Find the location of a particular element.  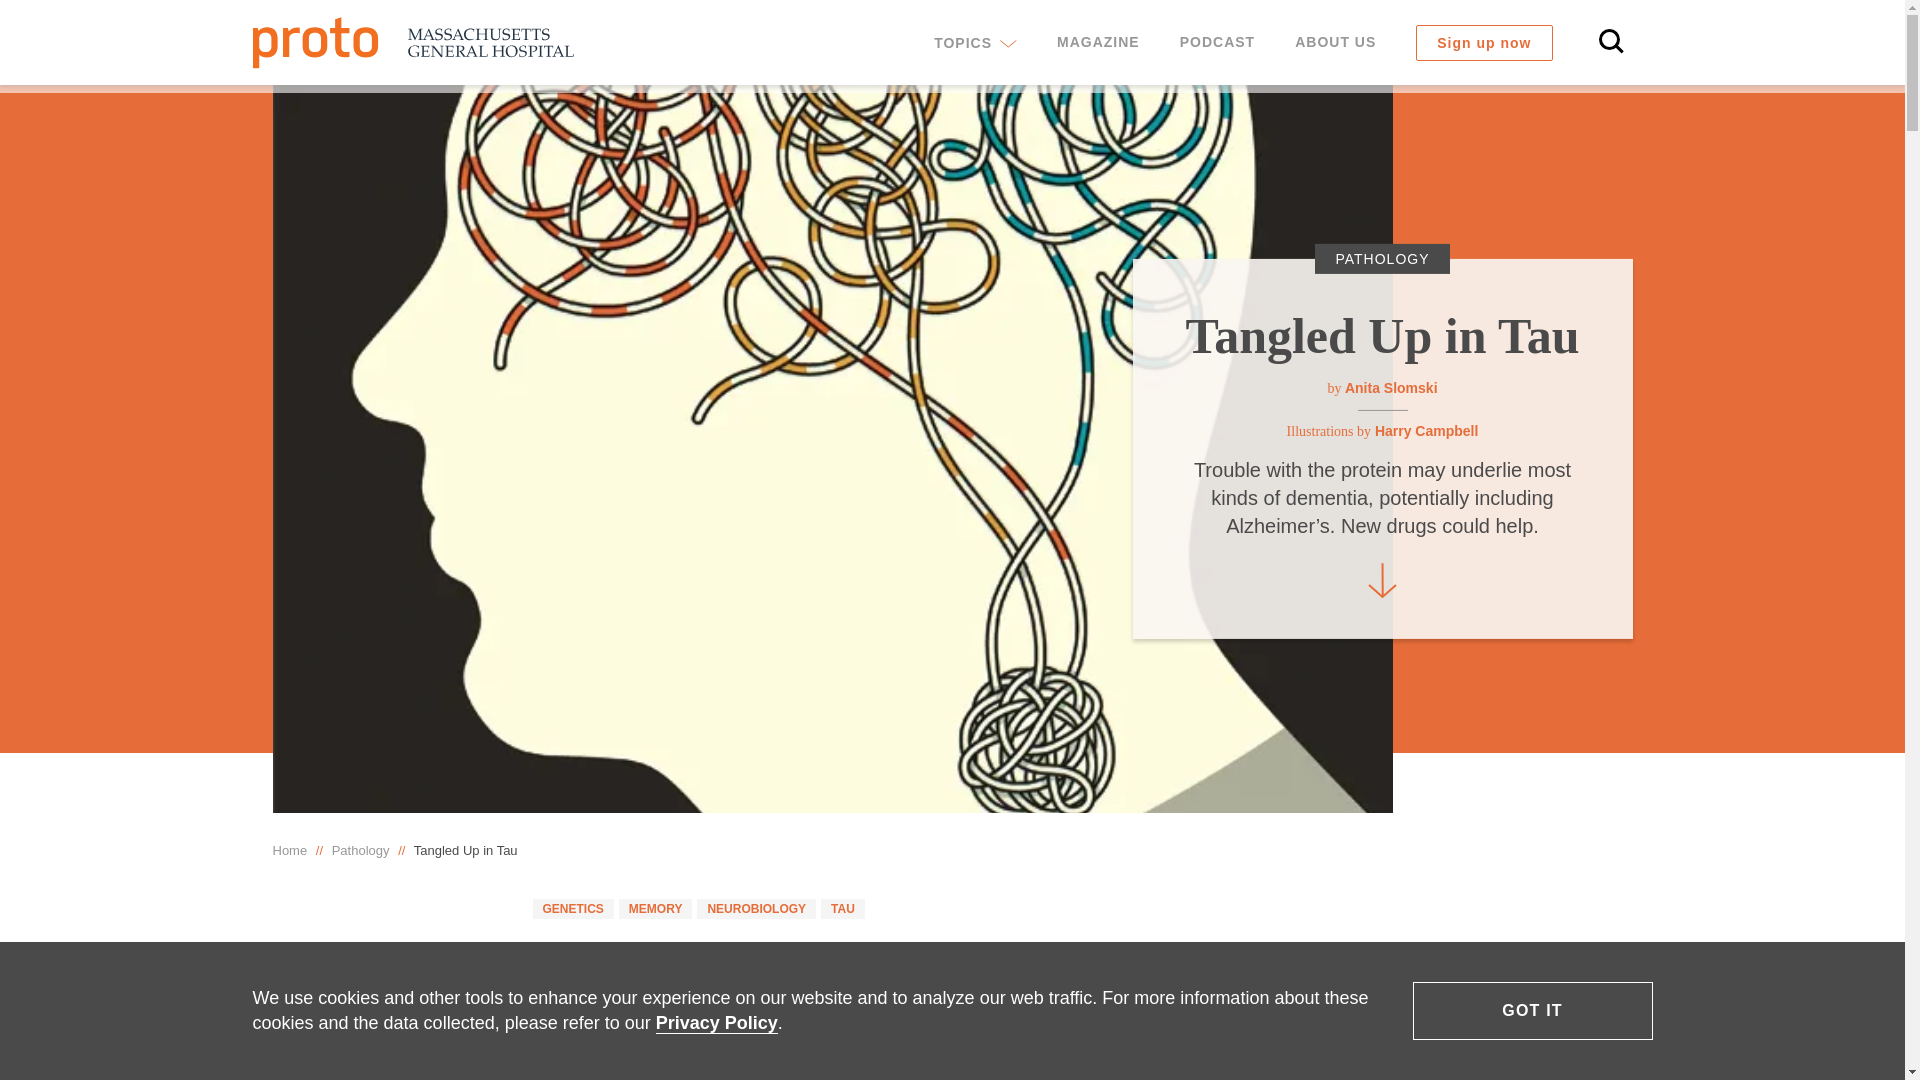

Search is located at coordinates (1612, 42).